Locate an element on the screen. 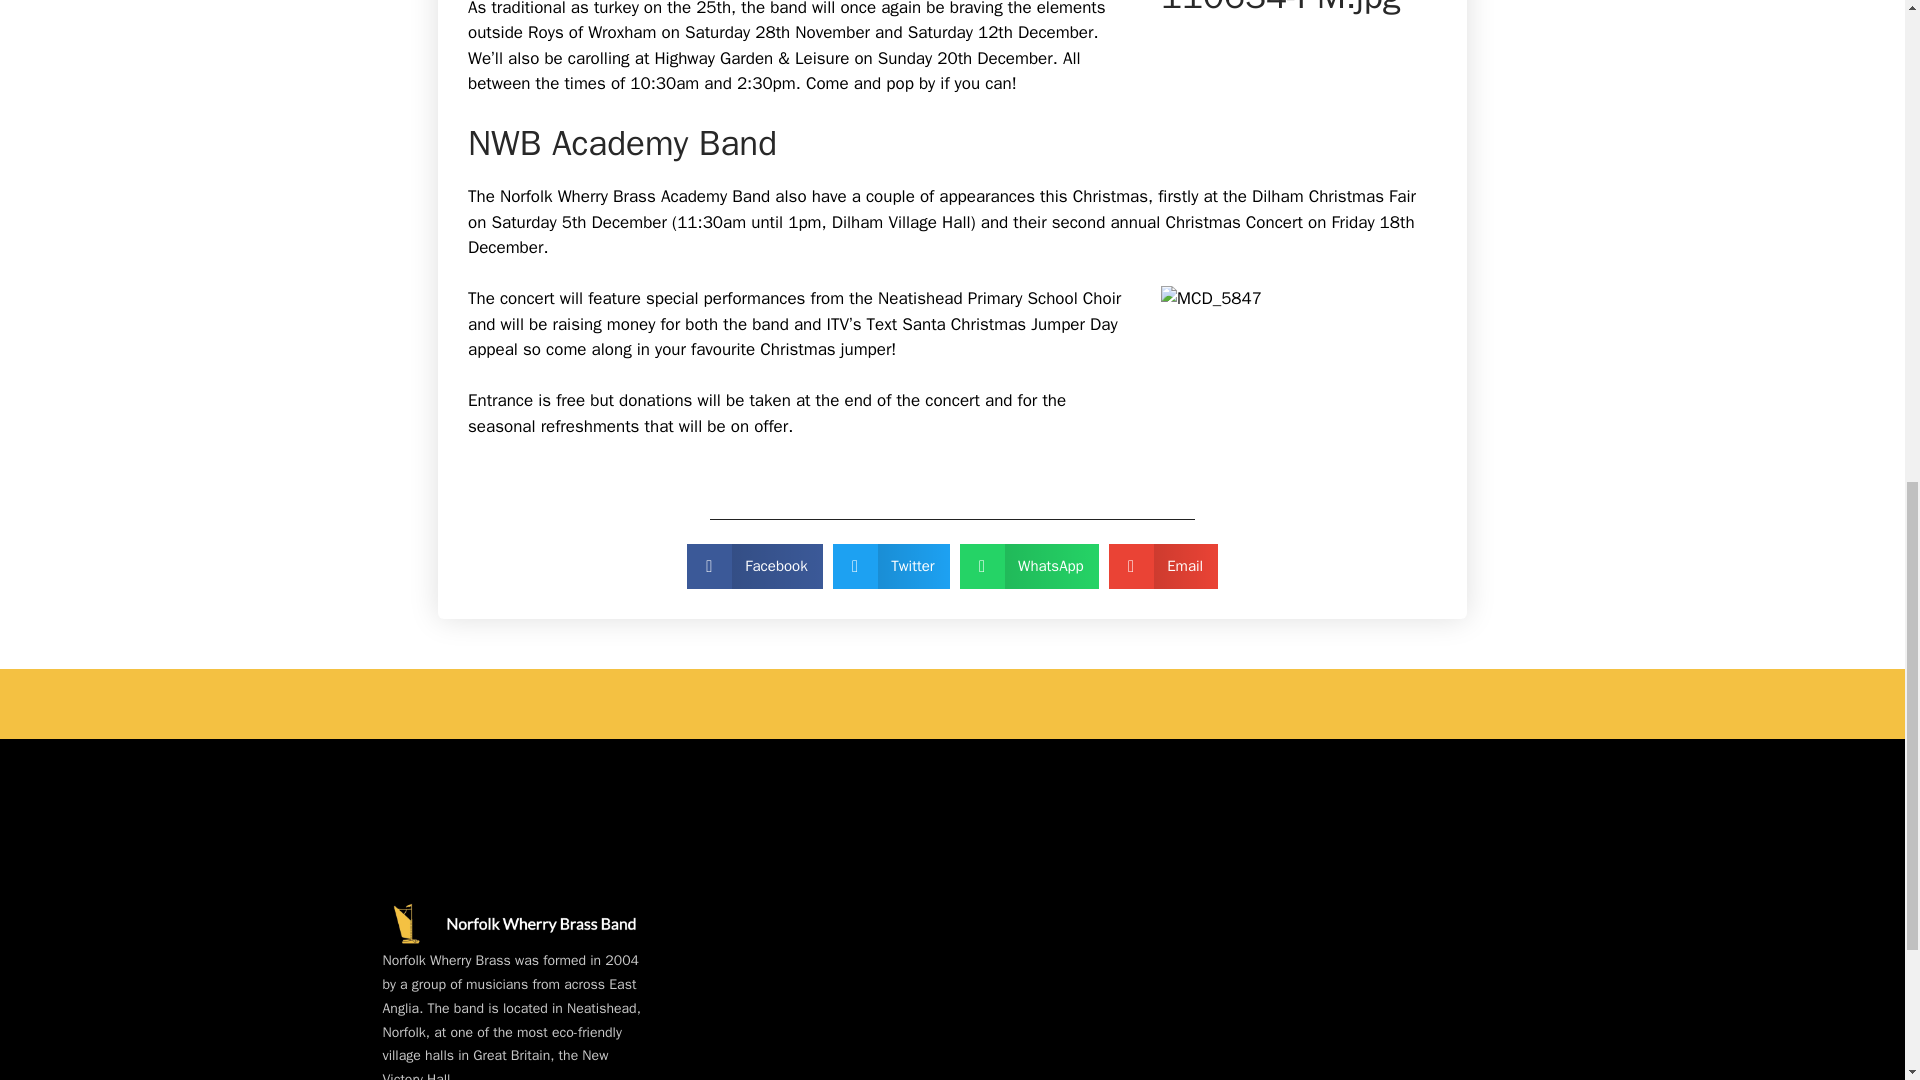 The image size is (1920, 1080). Scroll back to top is located at coordinates (1855, 949).